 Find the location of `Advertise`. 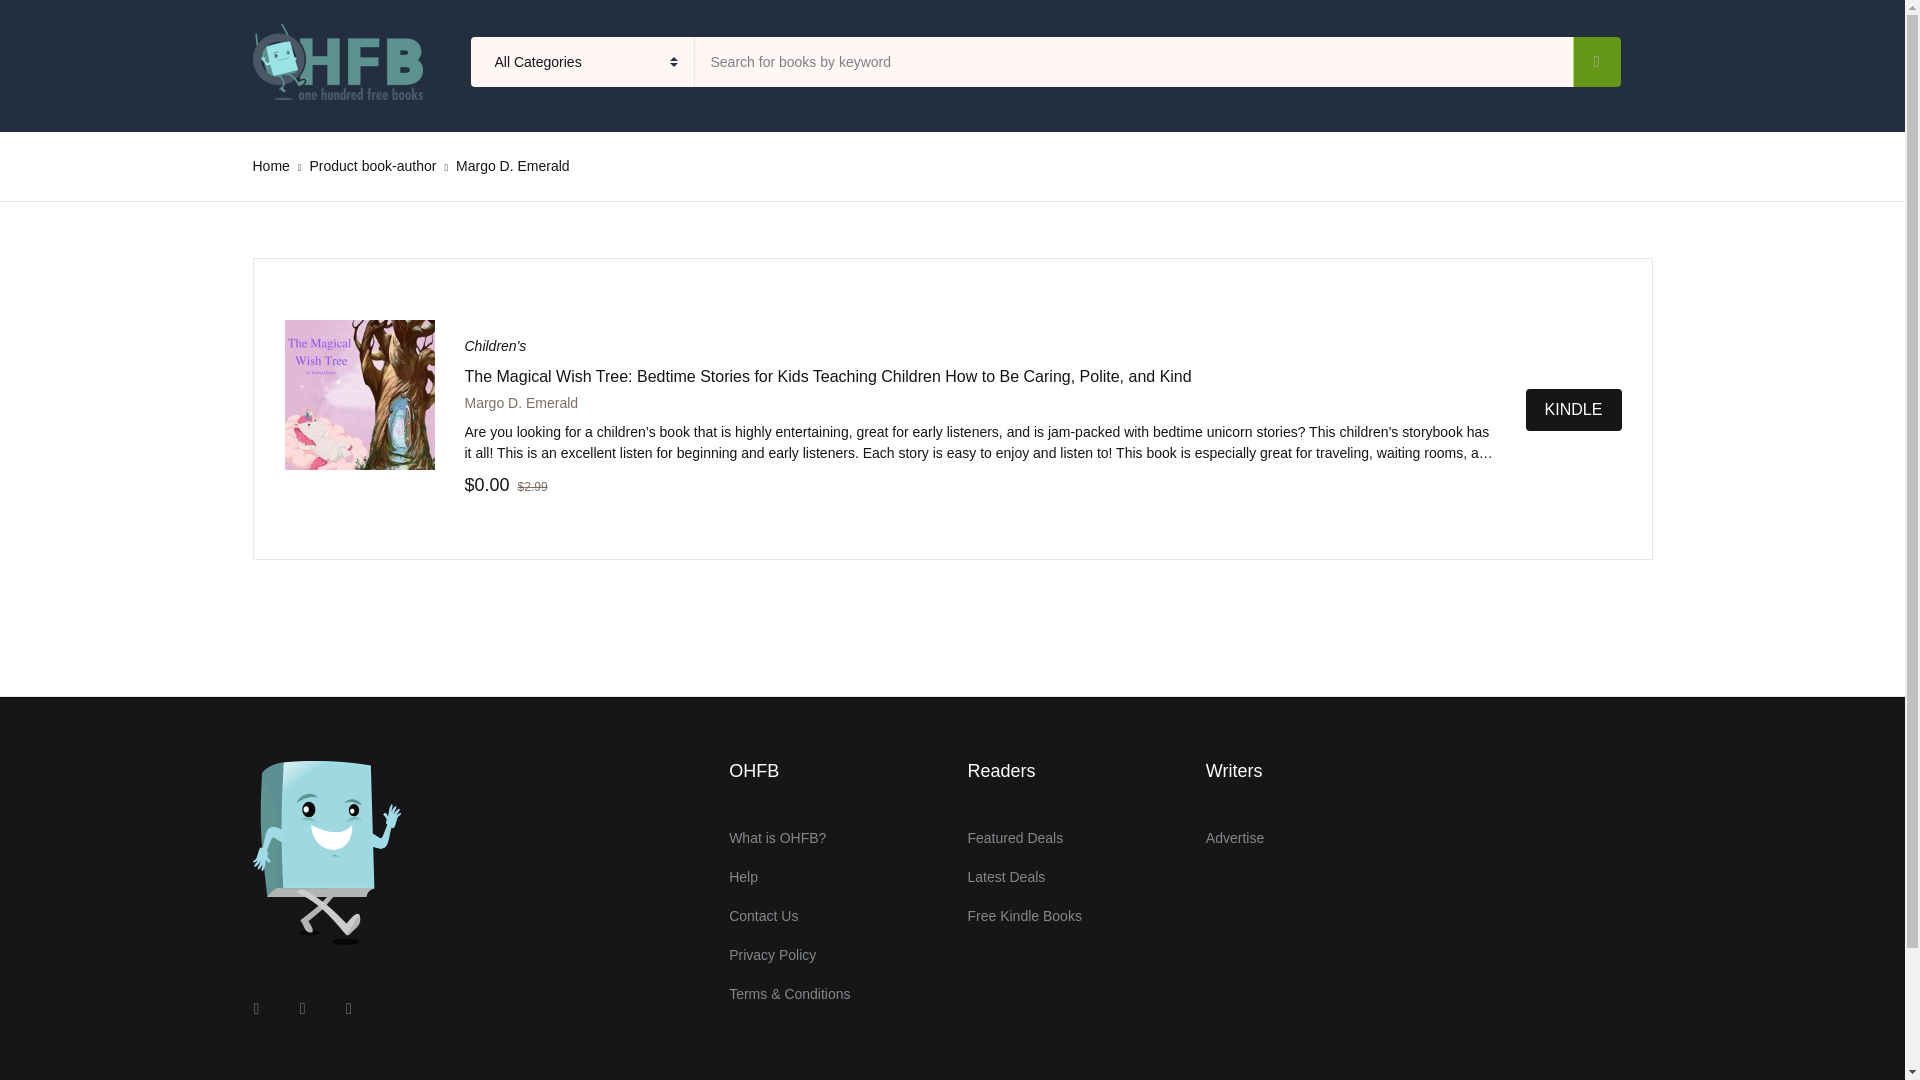

Advertise is located at coordinates (1234, 838).